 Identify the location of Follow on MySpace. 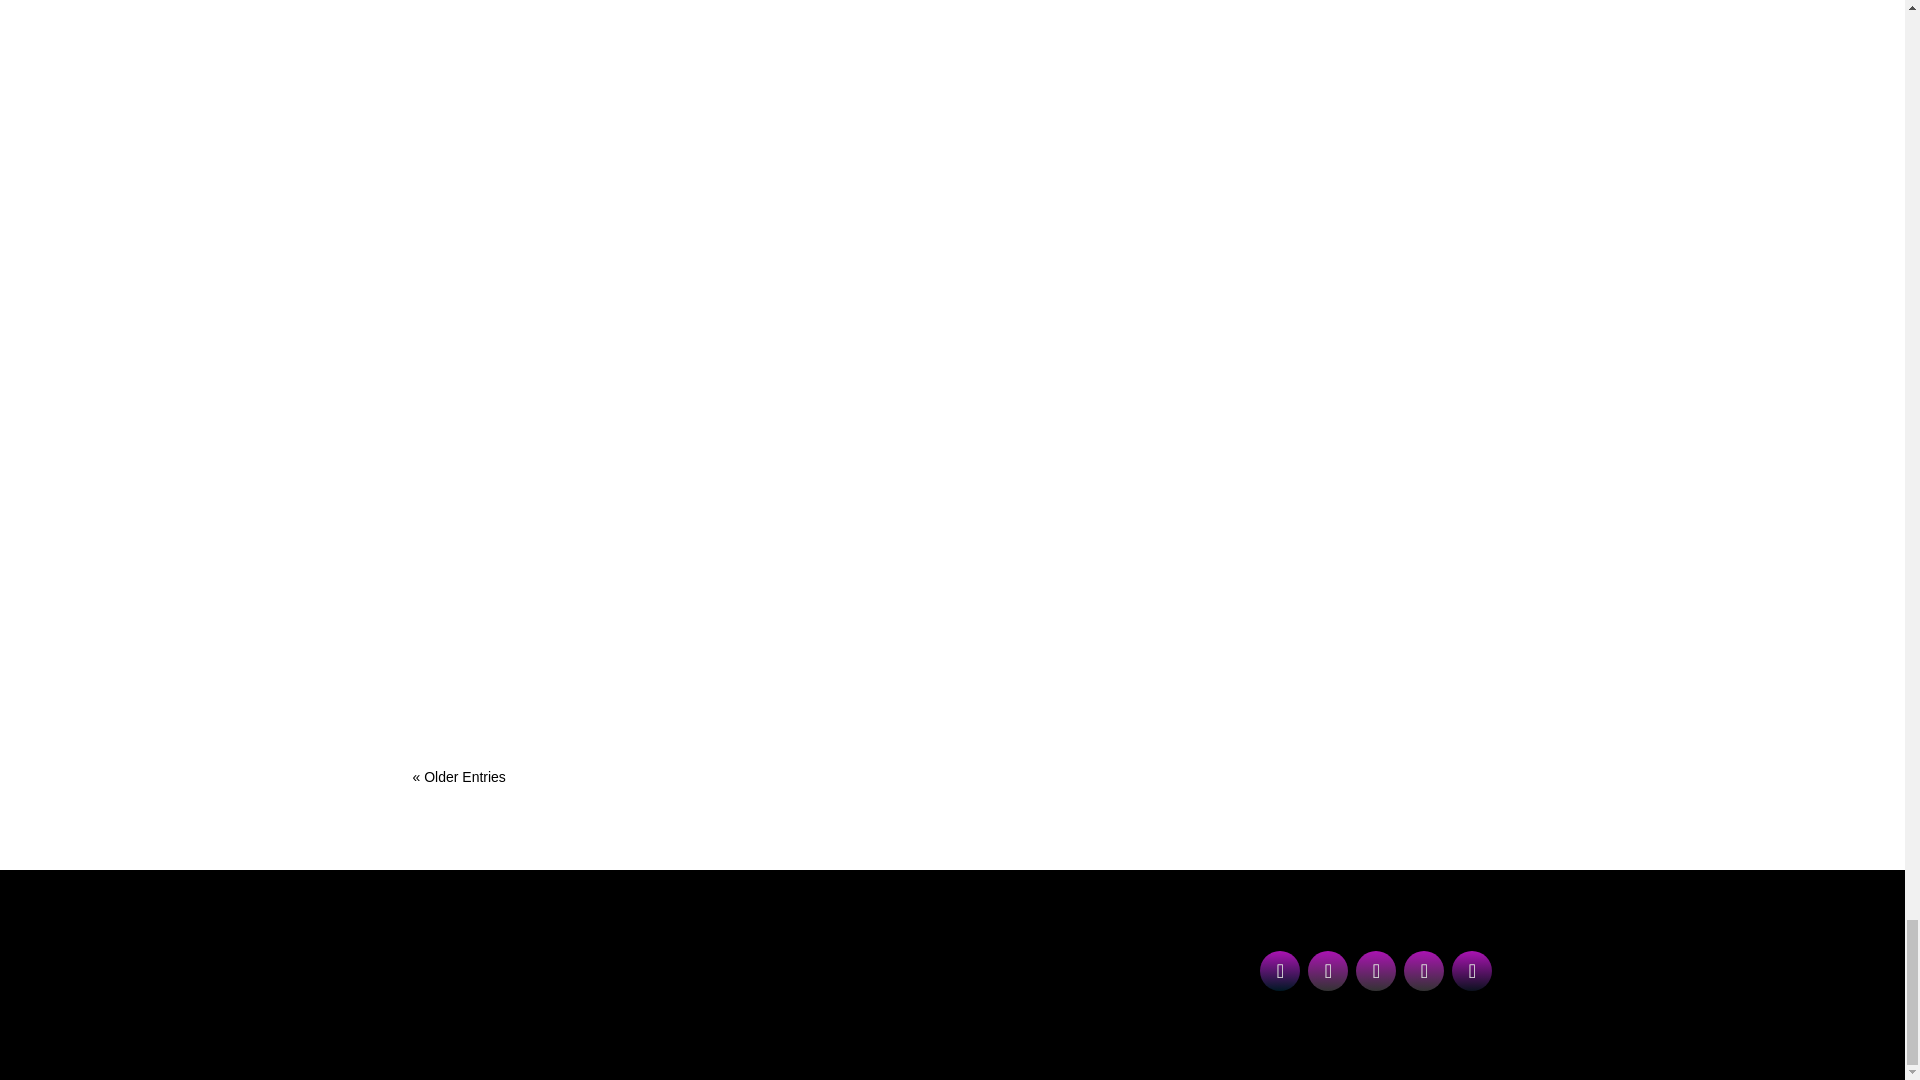
(1471, 971).